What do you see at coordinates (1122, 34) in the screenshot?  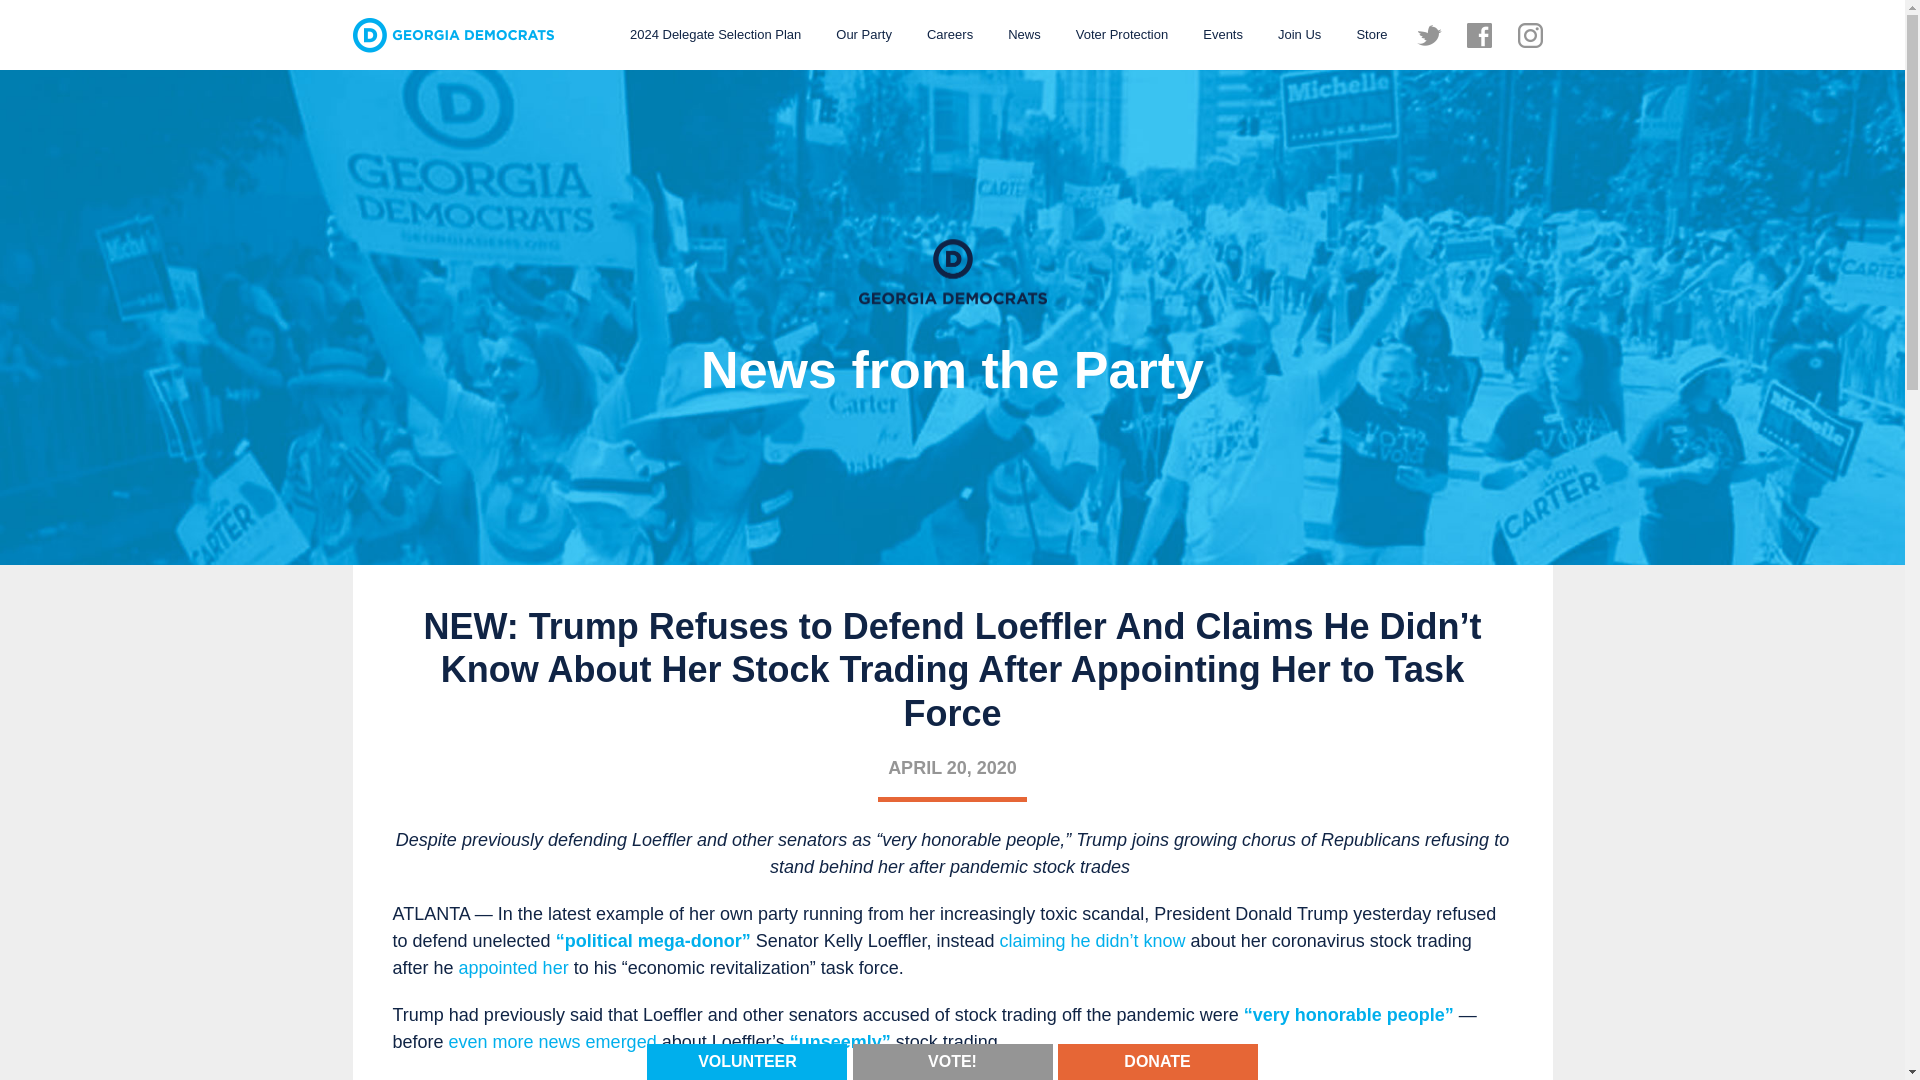 I see `Voter Protection` at bounding box center [1122, 34].